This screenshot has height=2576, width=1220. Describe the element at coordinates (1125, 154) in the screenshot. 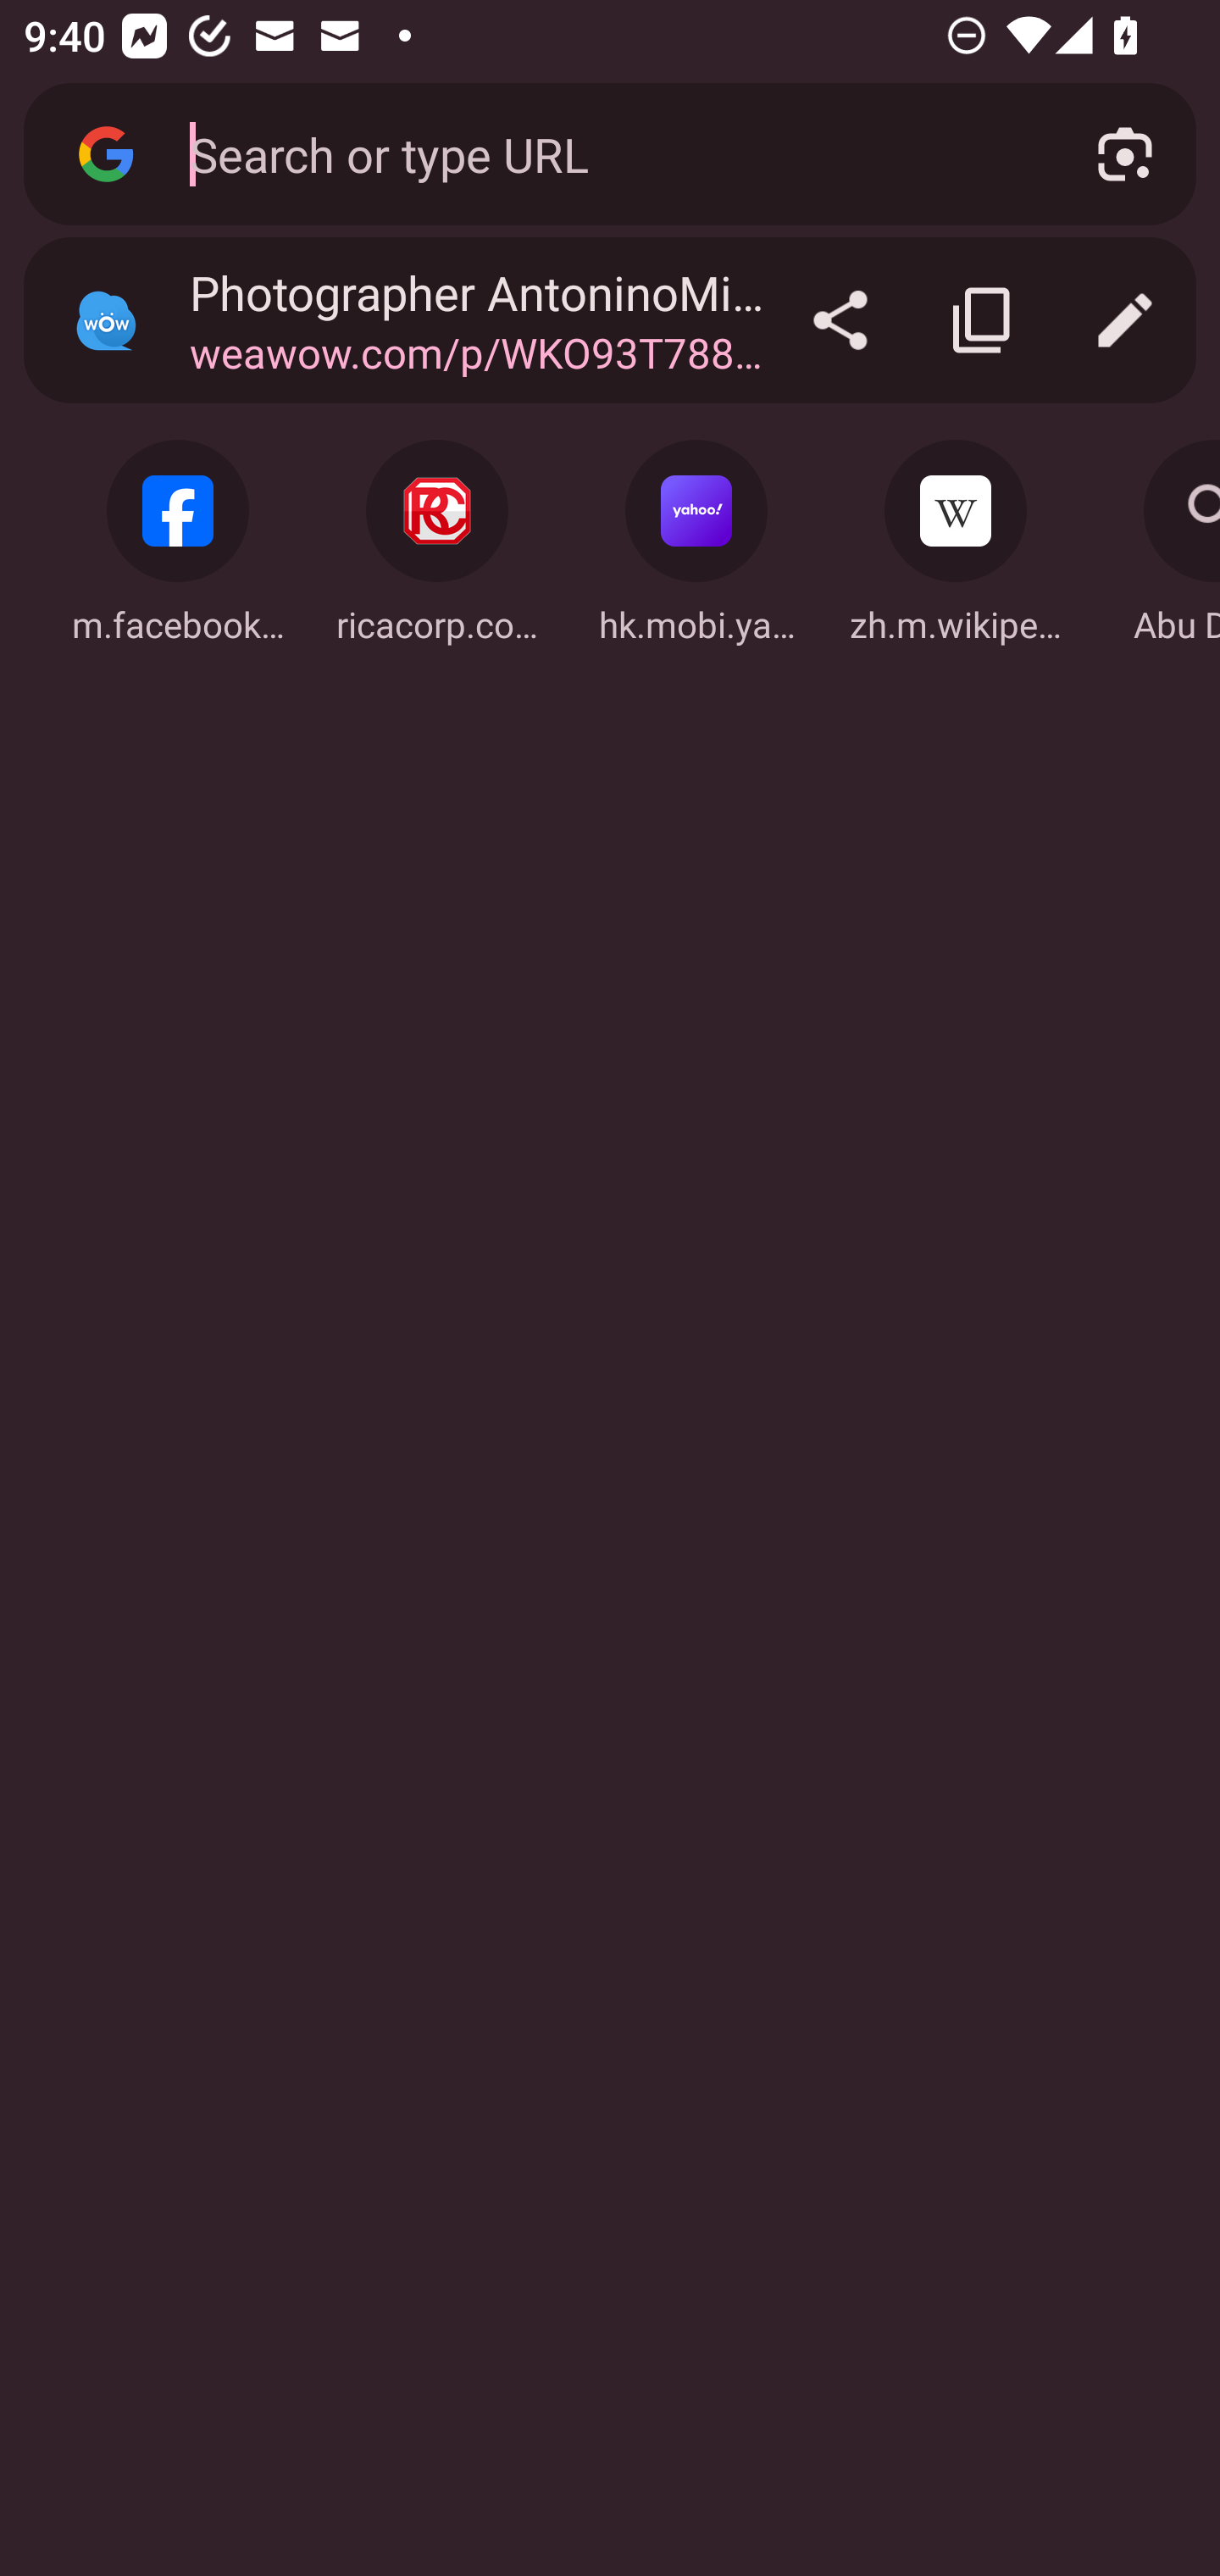

I see `Search with your camera using Google Lens` at that location.